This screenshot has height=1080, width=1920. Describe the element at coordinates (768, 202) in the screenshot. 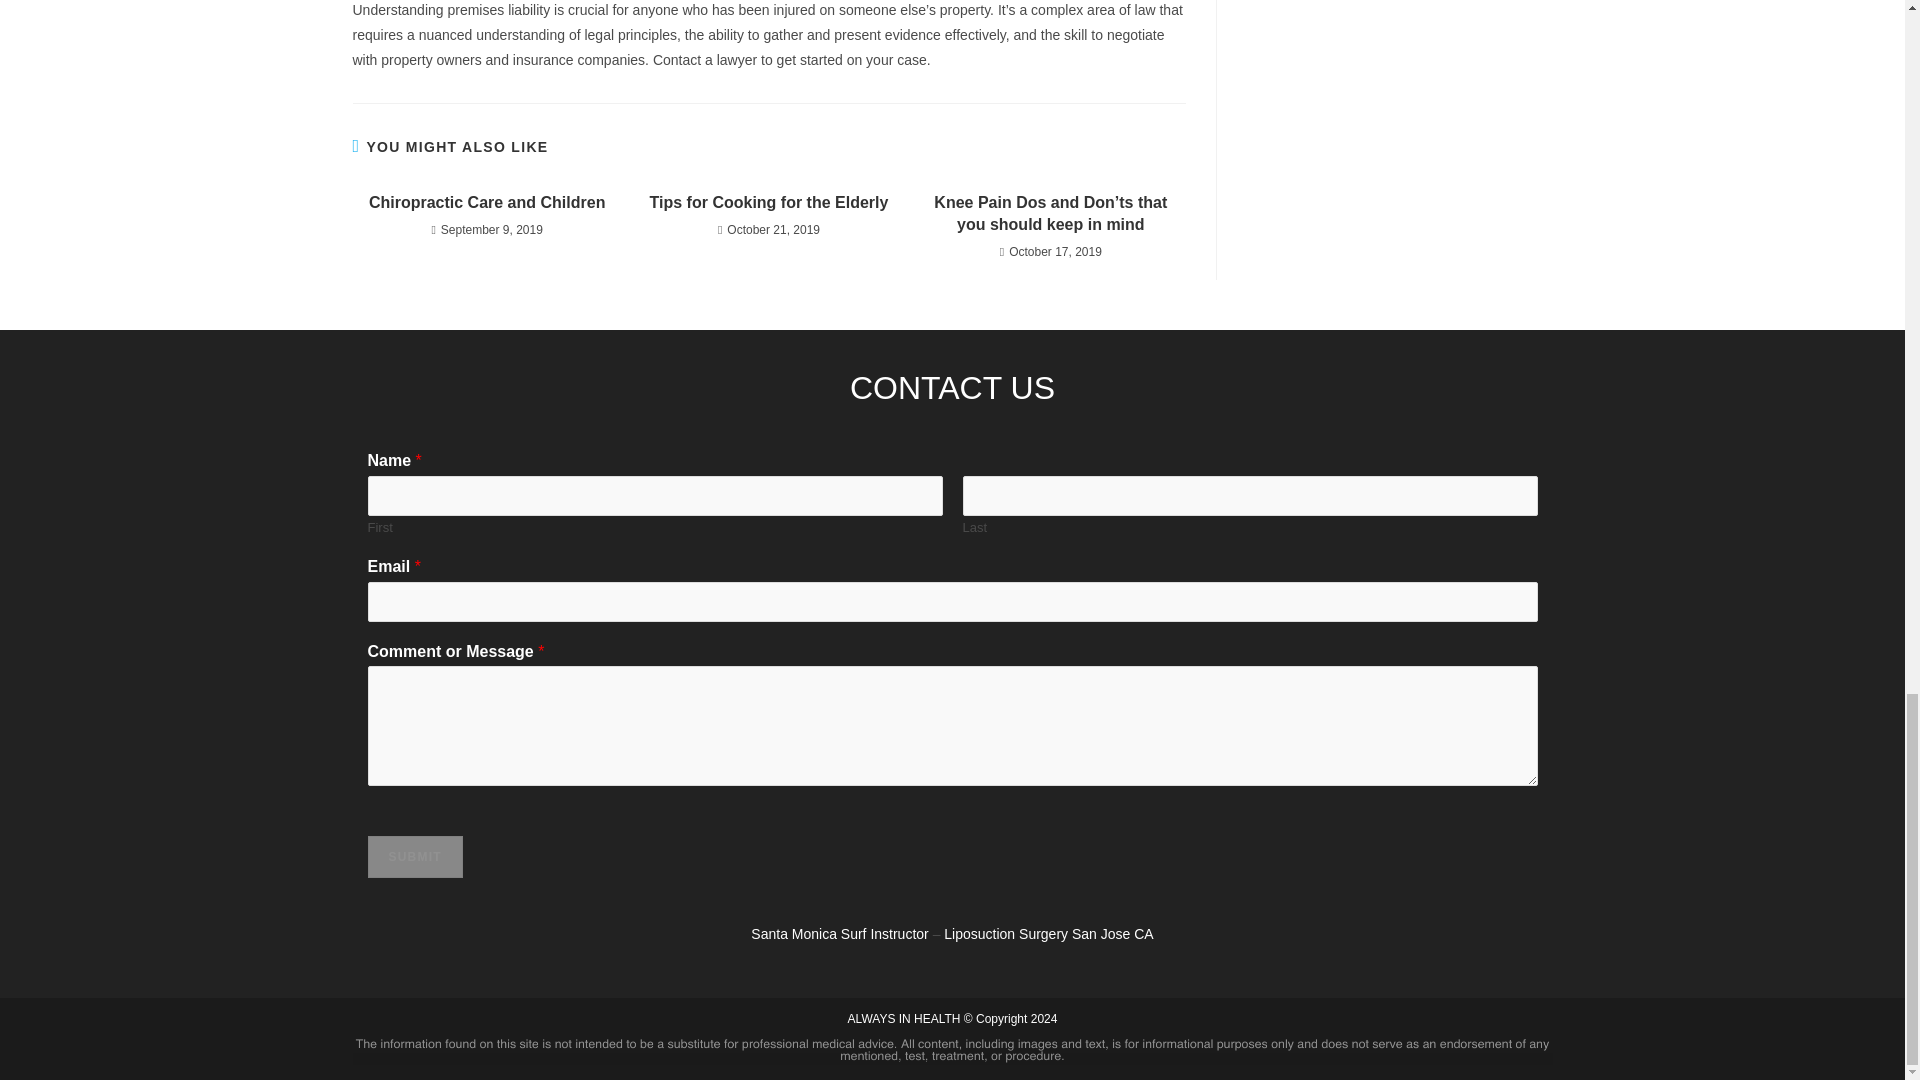

I see `Tips for Cooking for the Elderly` at that location.